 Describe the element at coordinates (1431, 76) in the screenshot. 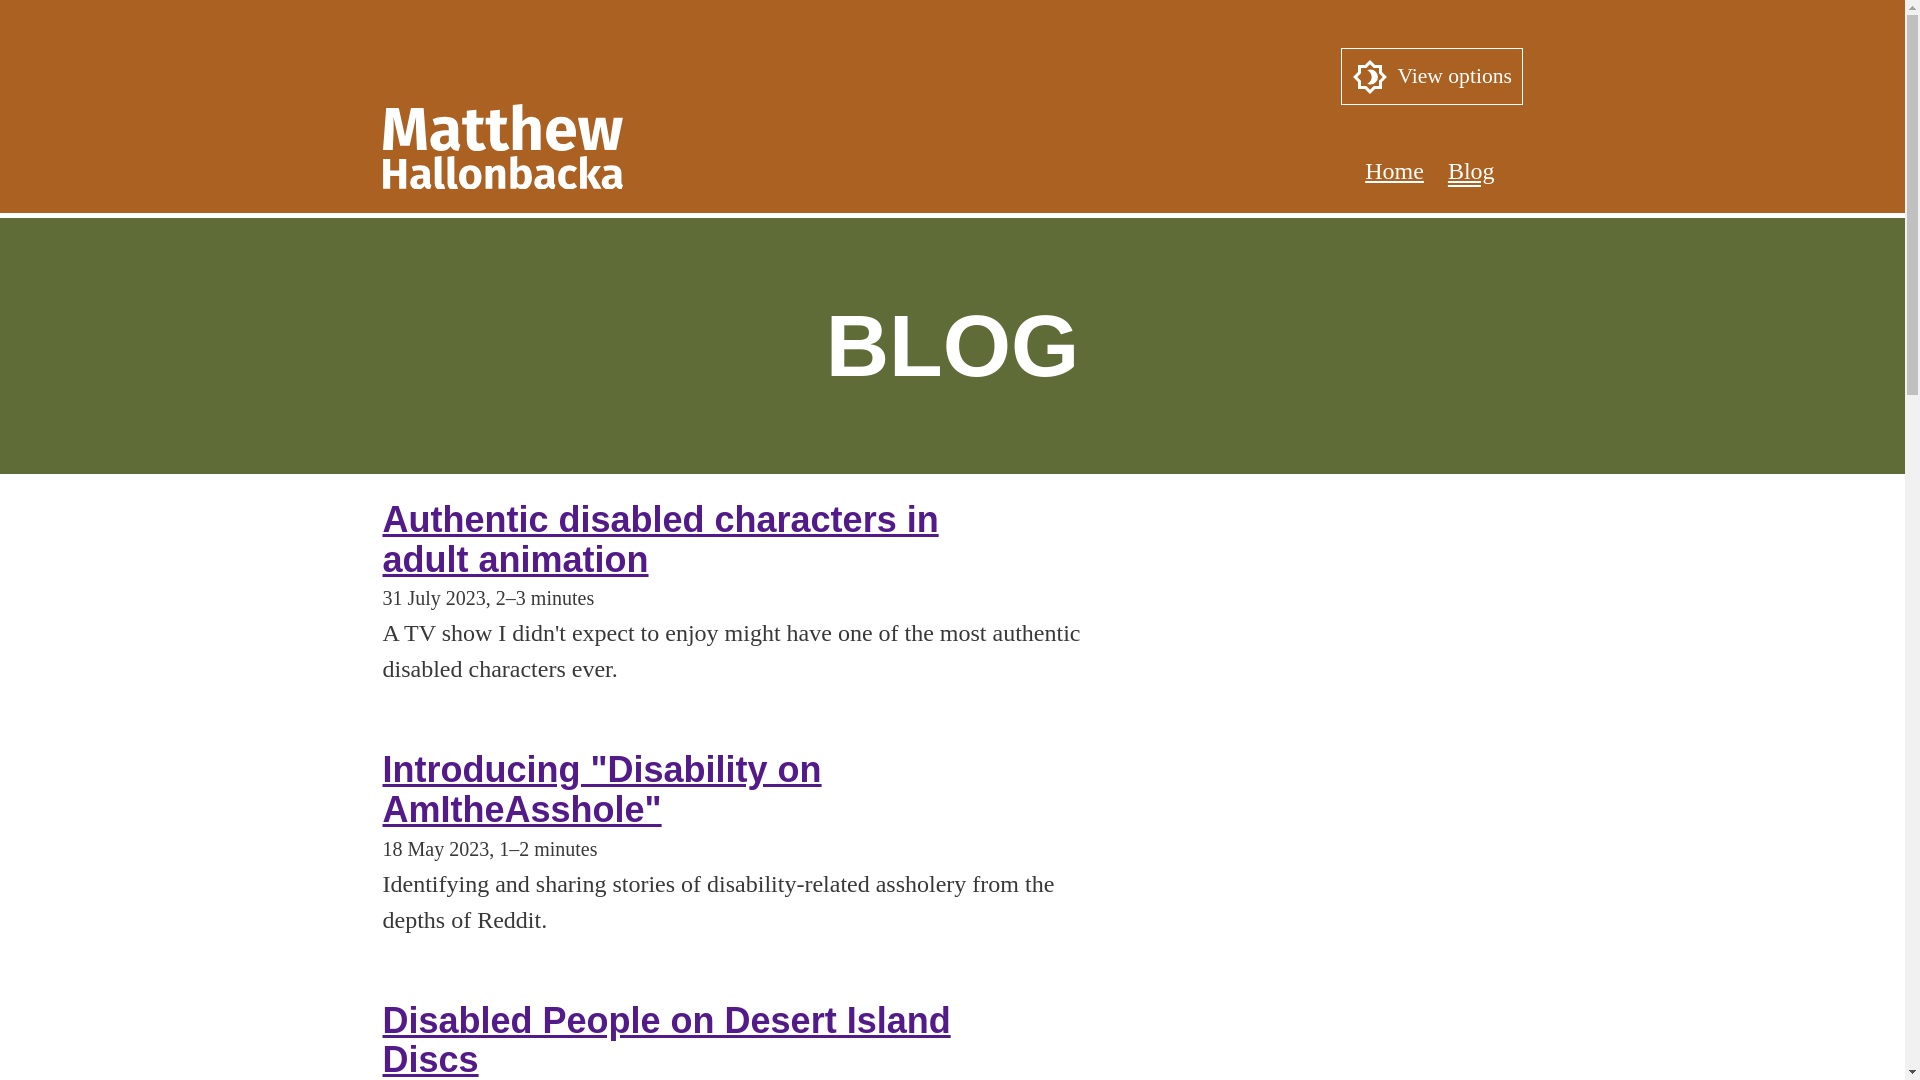

I see `View options` at that location.